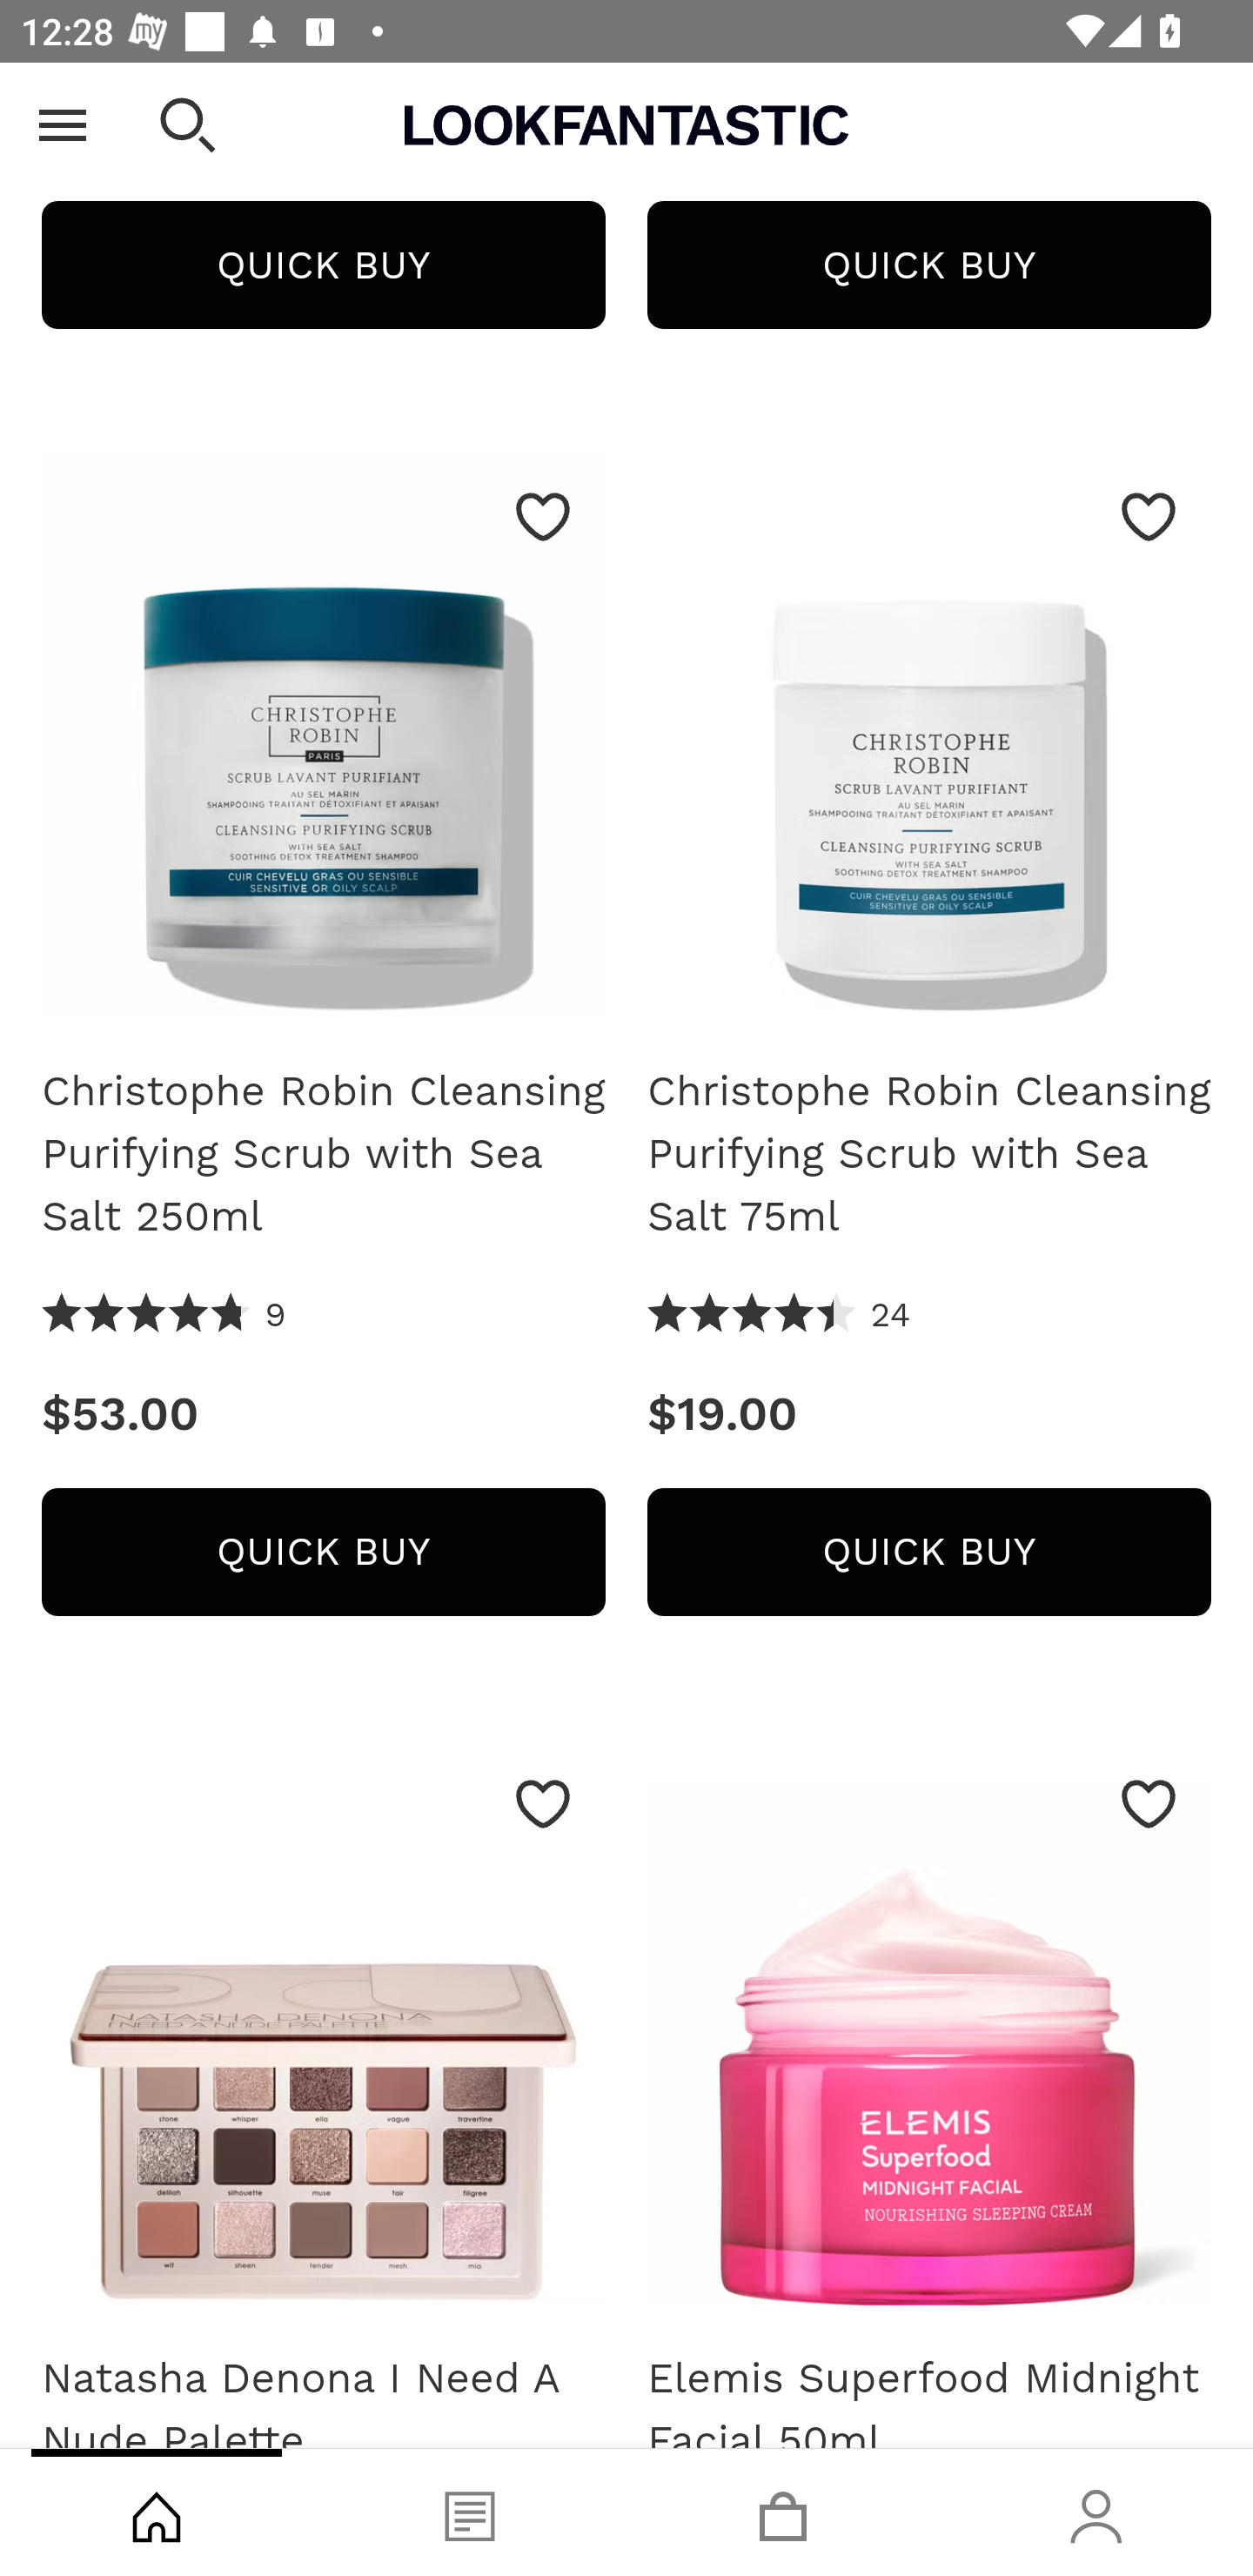 The image size is (1253, 2576). I want to click on Price: $53.00, so click(323, 1415).